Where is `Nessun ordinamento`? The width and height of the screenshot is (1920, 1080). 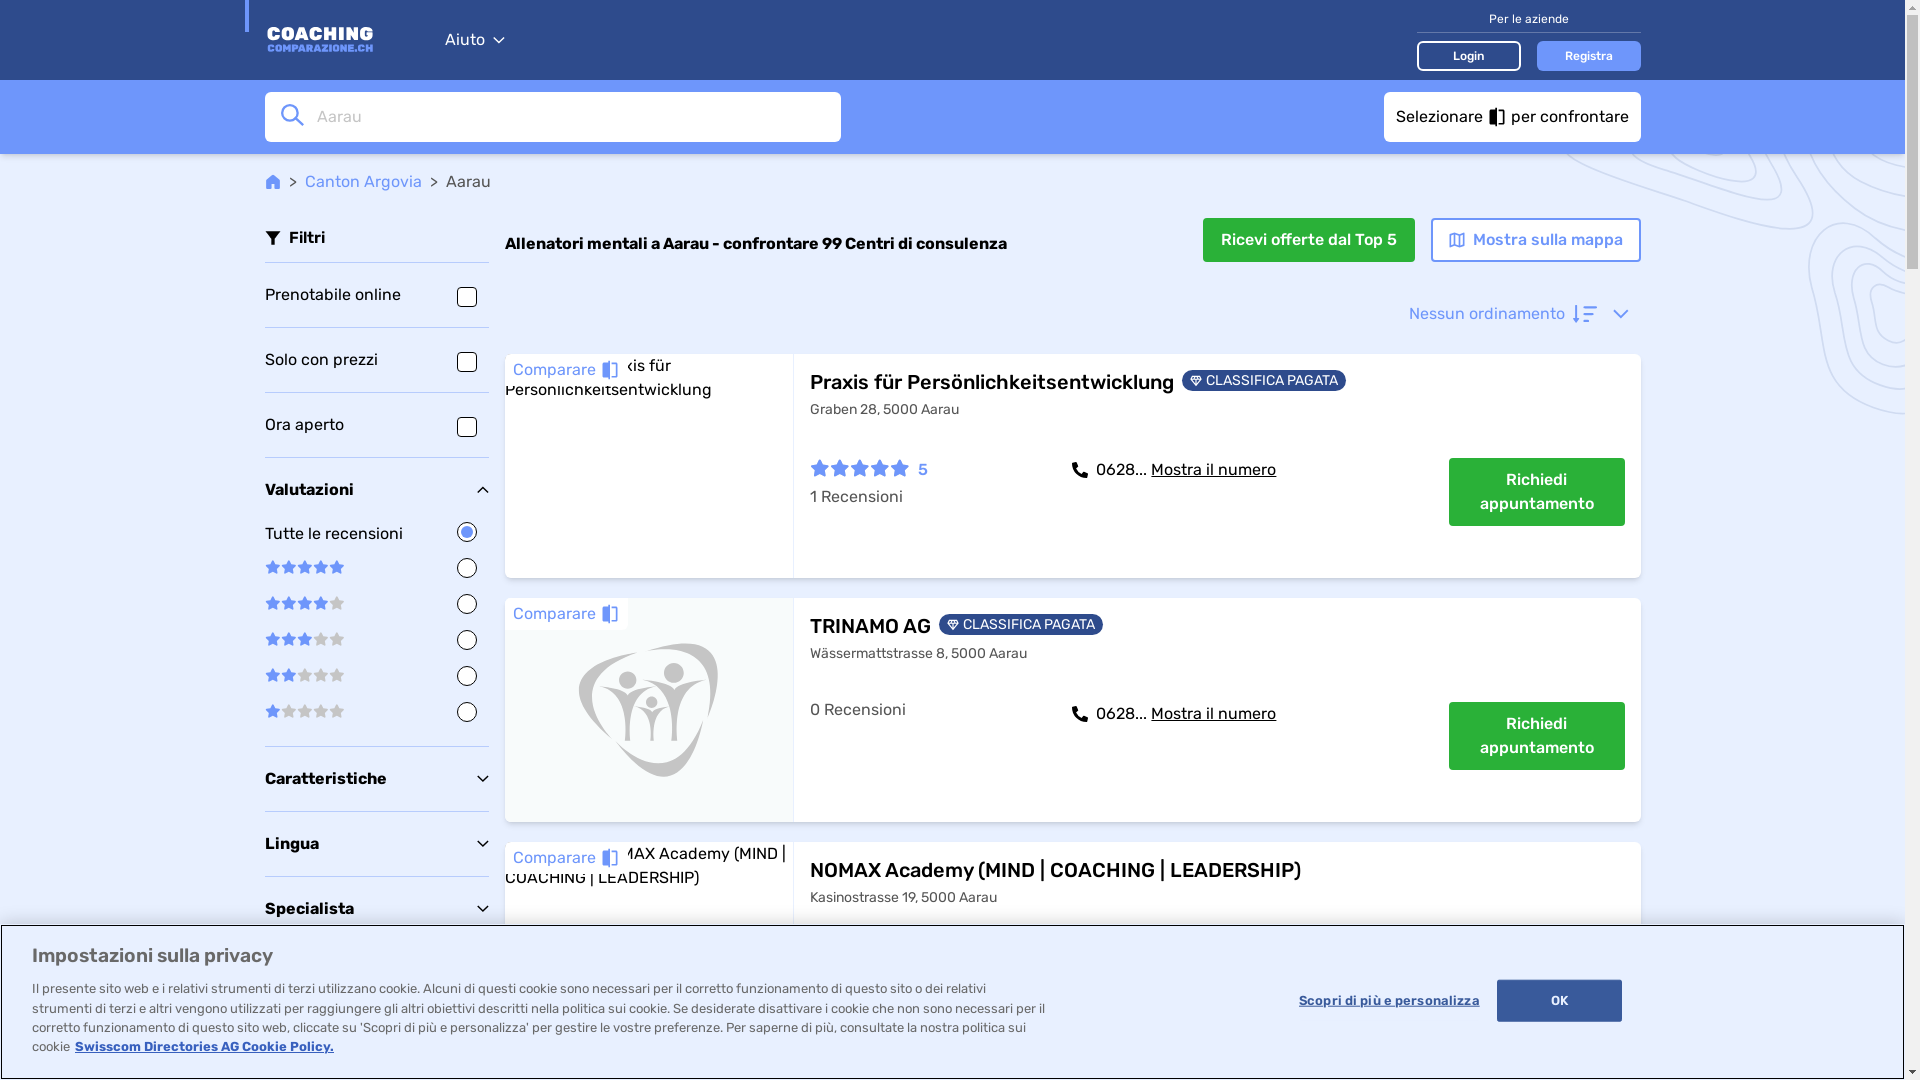 Nessun ordinamento is located at coordinates (1518, 314).